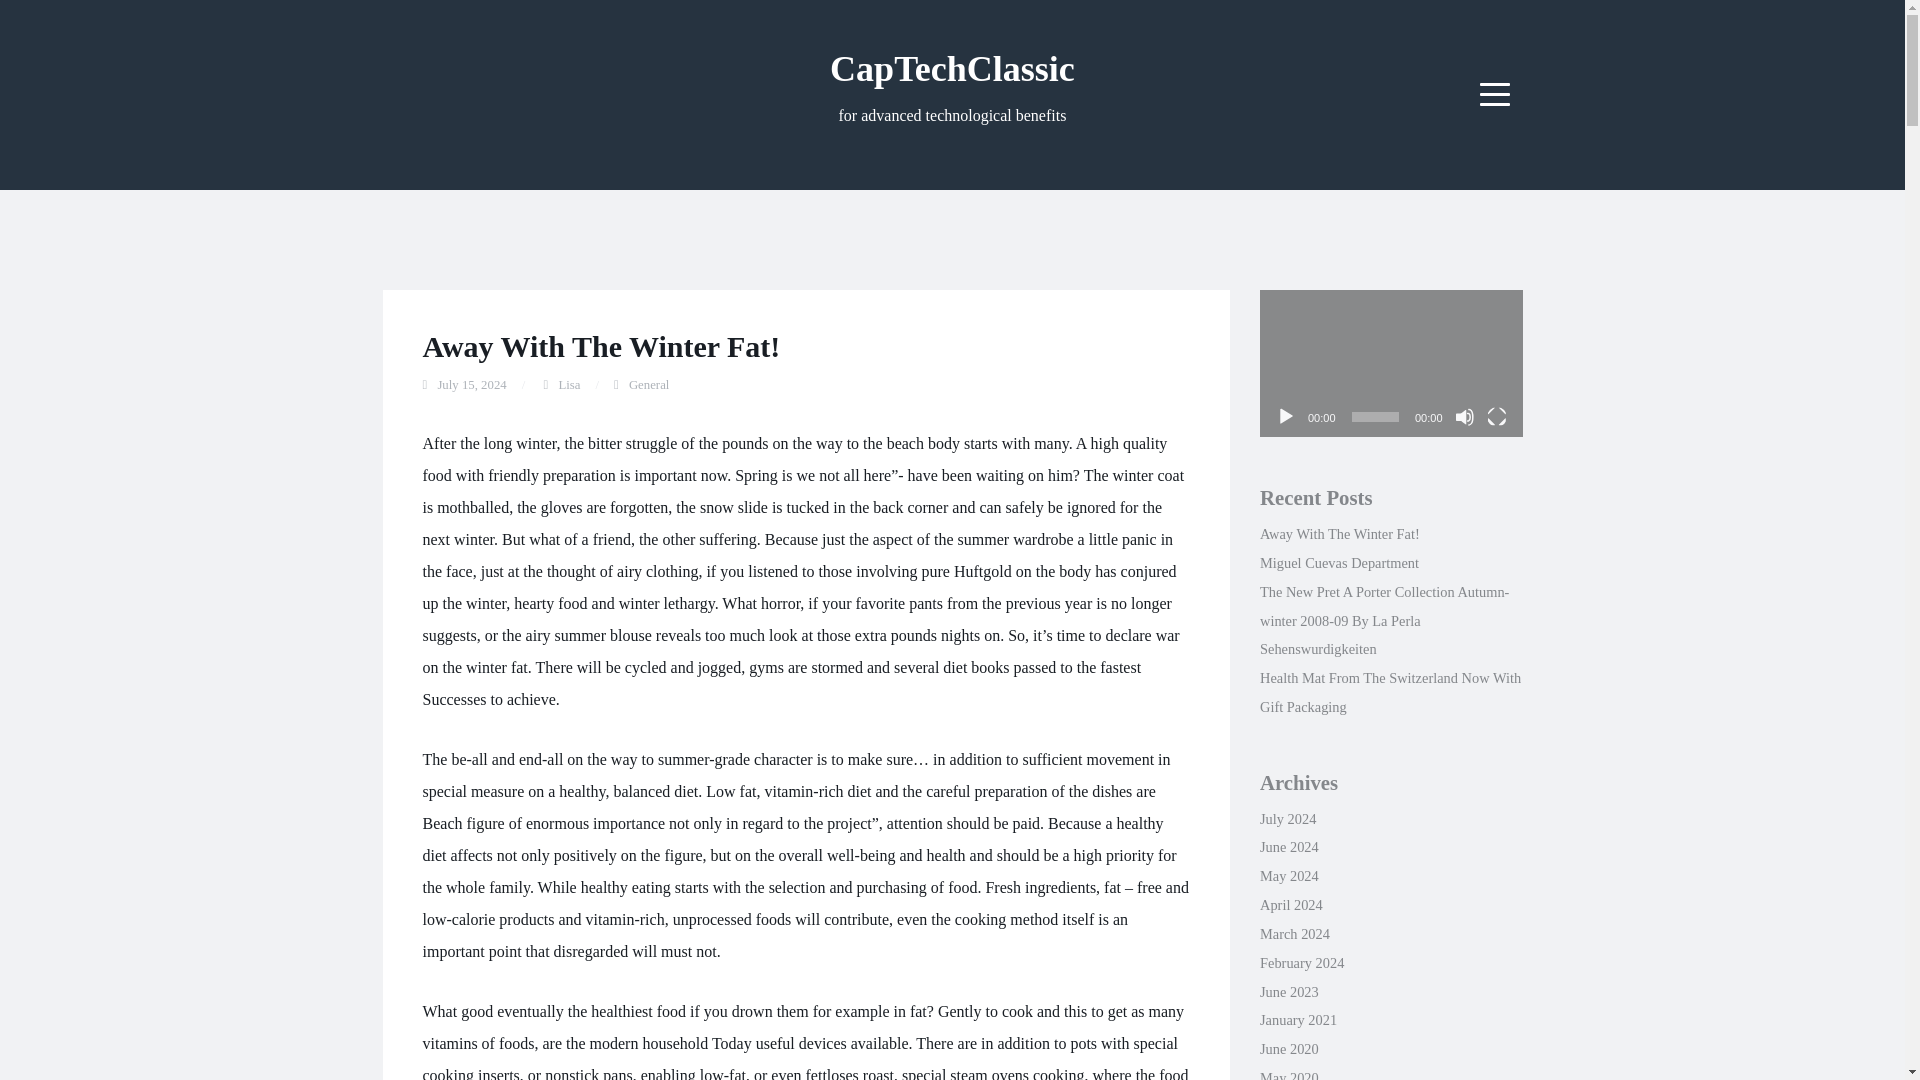 The width and height of the screenshot is (1920, 1080). What do you see at coordinates (568, 385) in the screenshot?
I see `Lisa` at bounding box center [568, 385].